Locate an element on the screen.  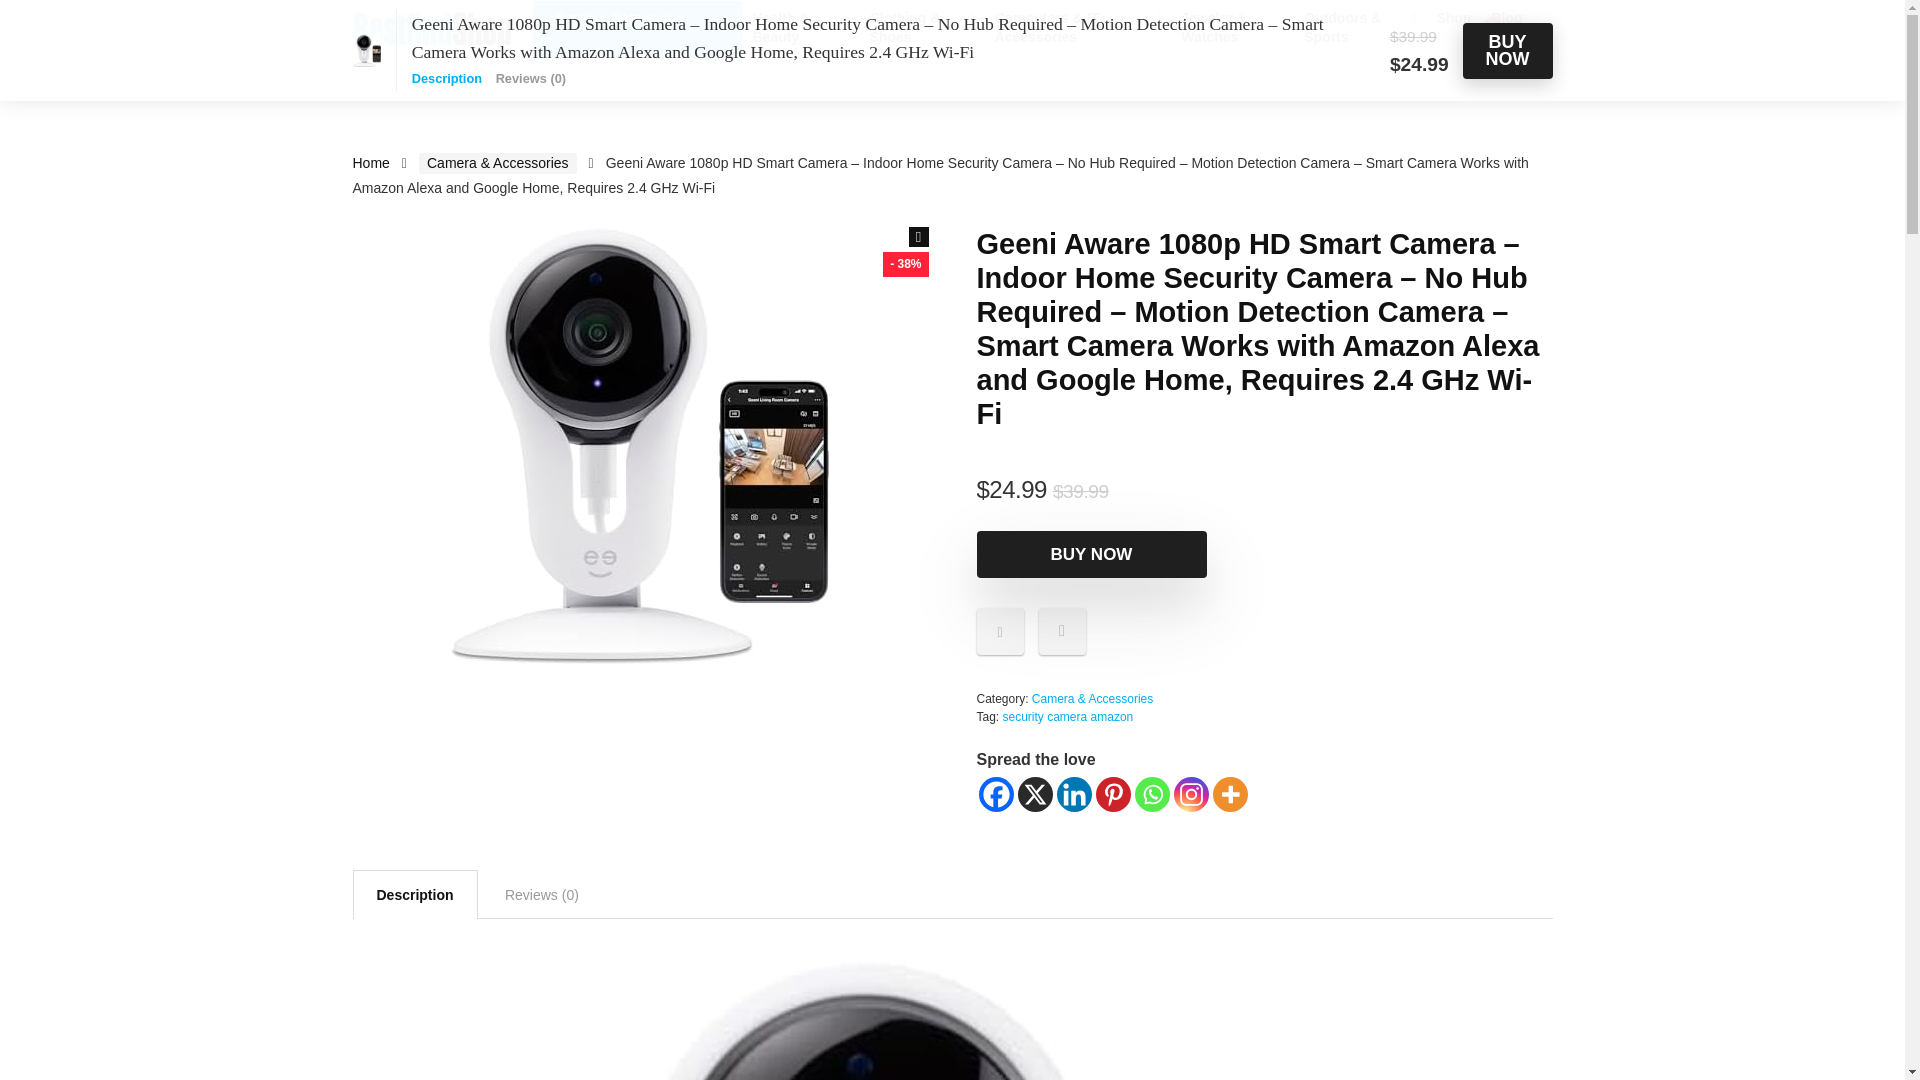
Pinterest is located at coordinates (1113, 794).